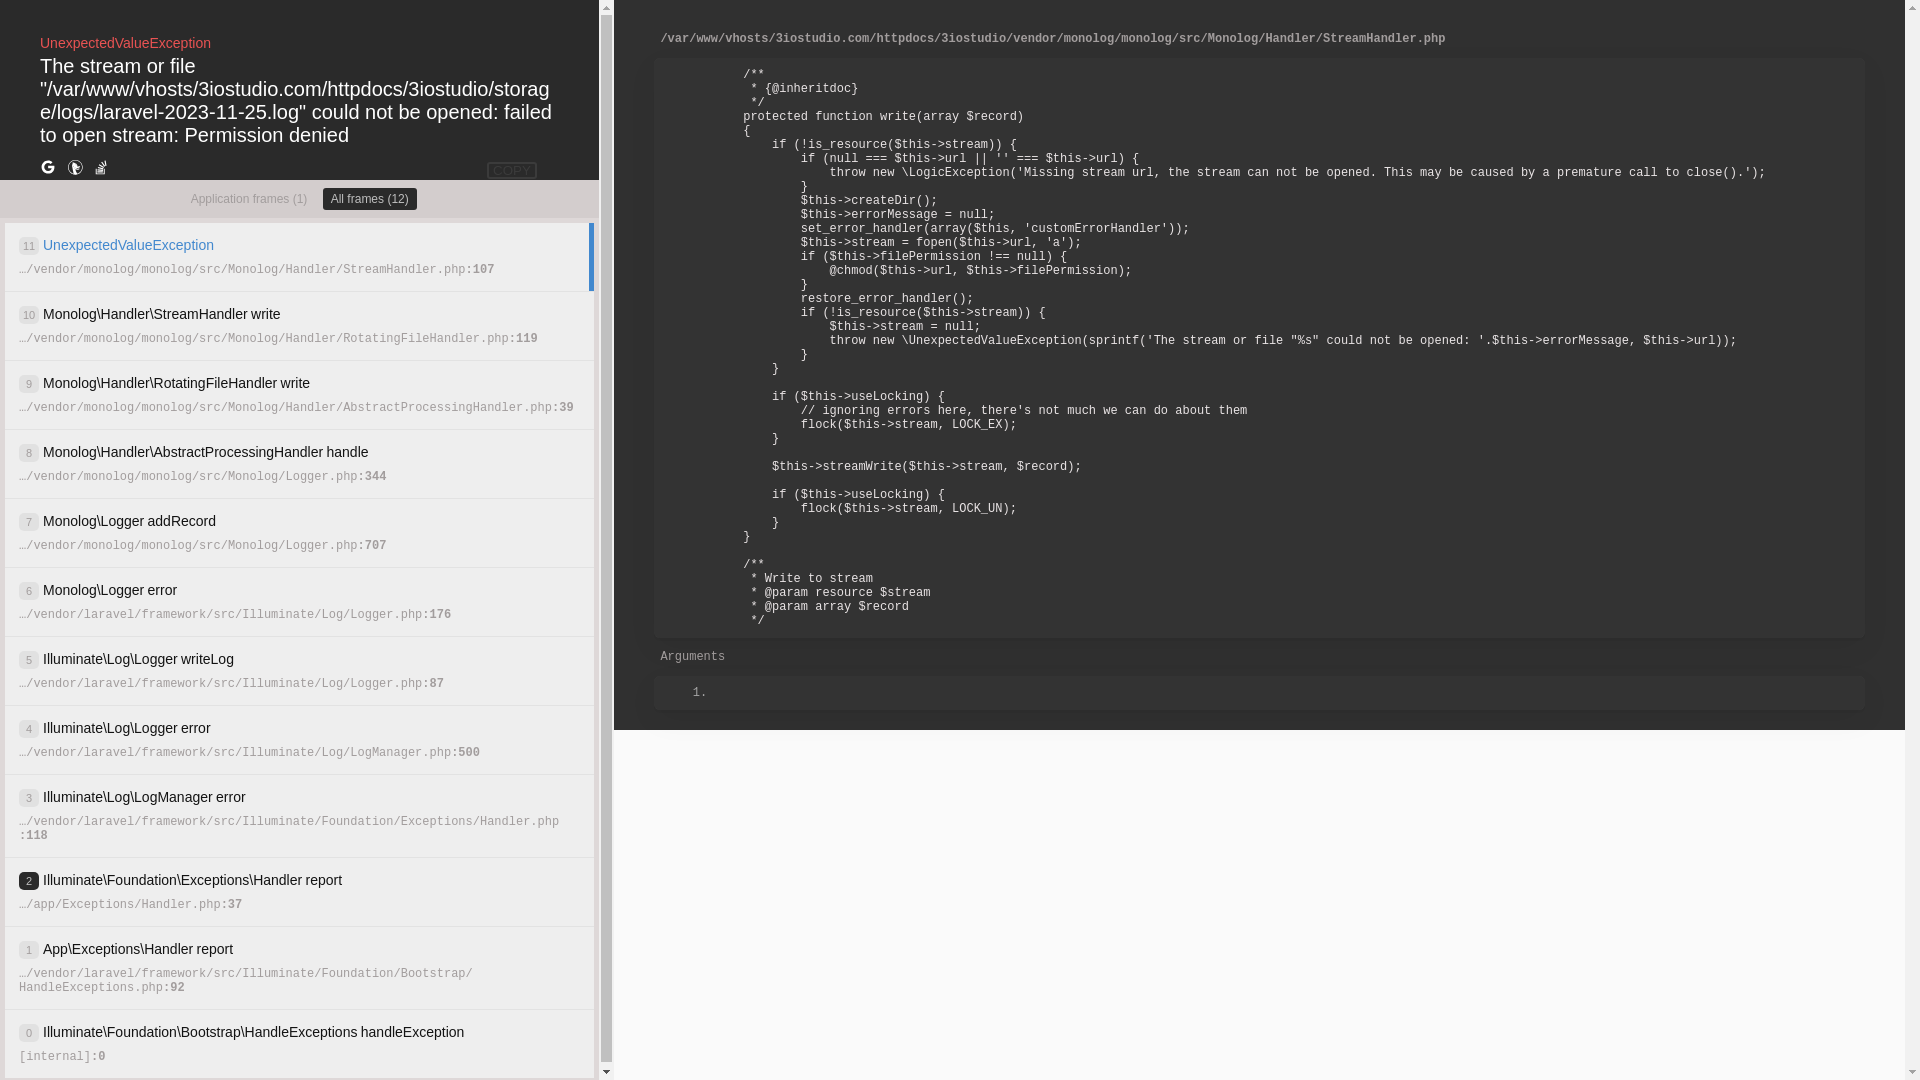  Describe the element at coordinates (101, 168) in the screenshot. I see `Search for help on Stack Overflow.` at that location.